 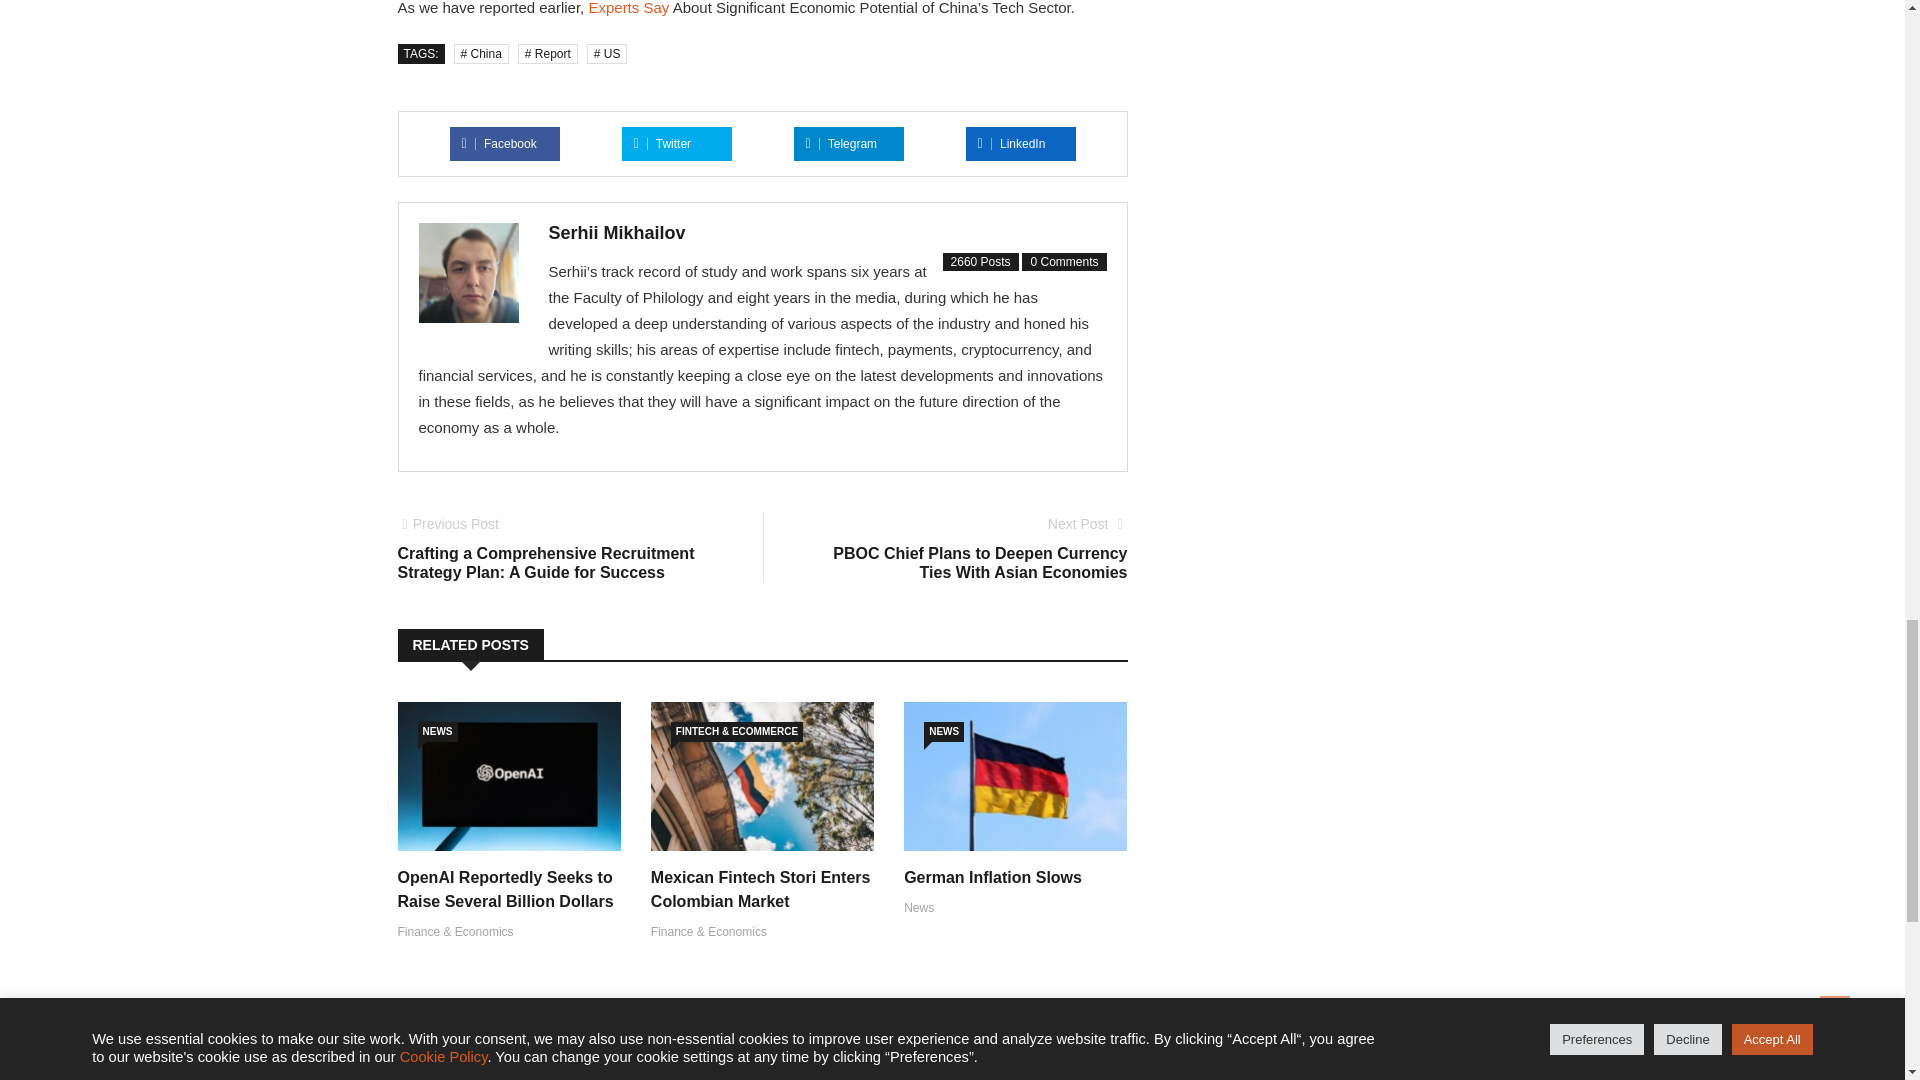 What do you see at coordinates (628, 8) in the screenshot?
I see `Experts Say` at bounding box center [628, 8].